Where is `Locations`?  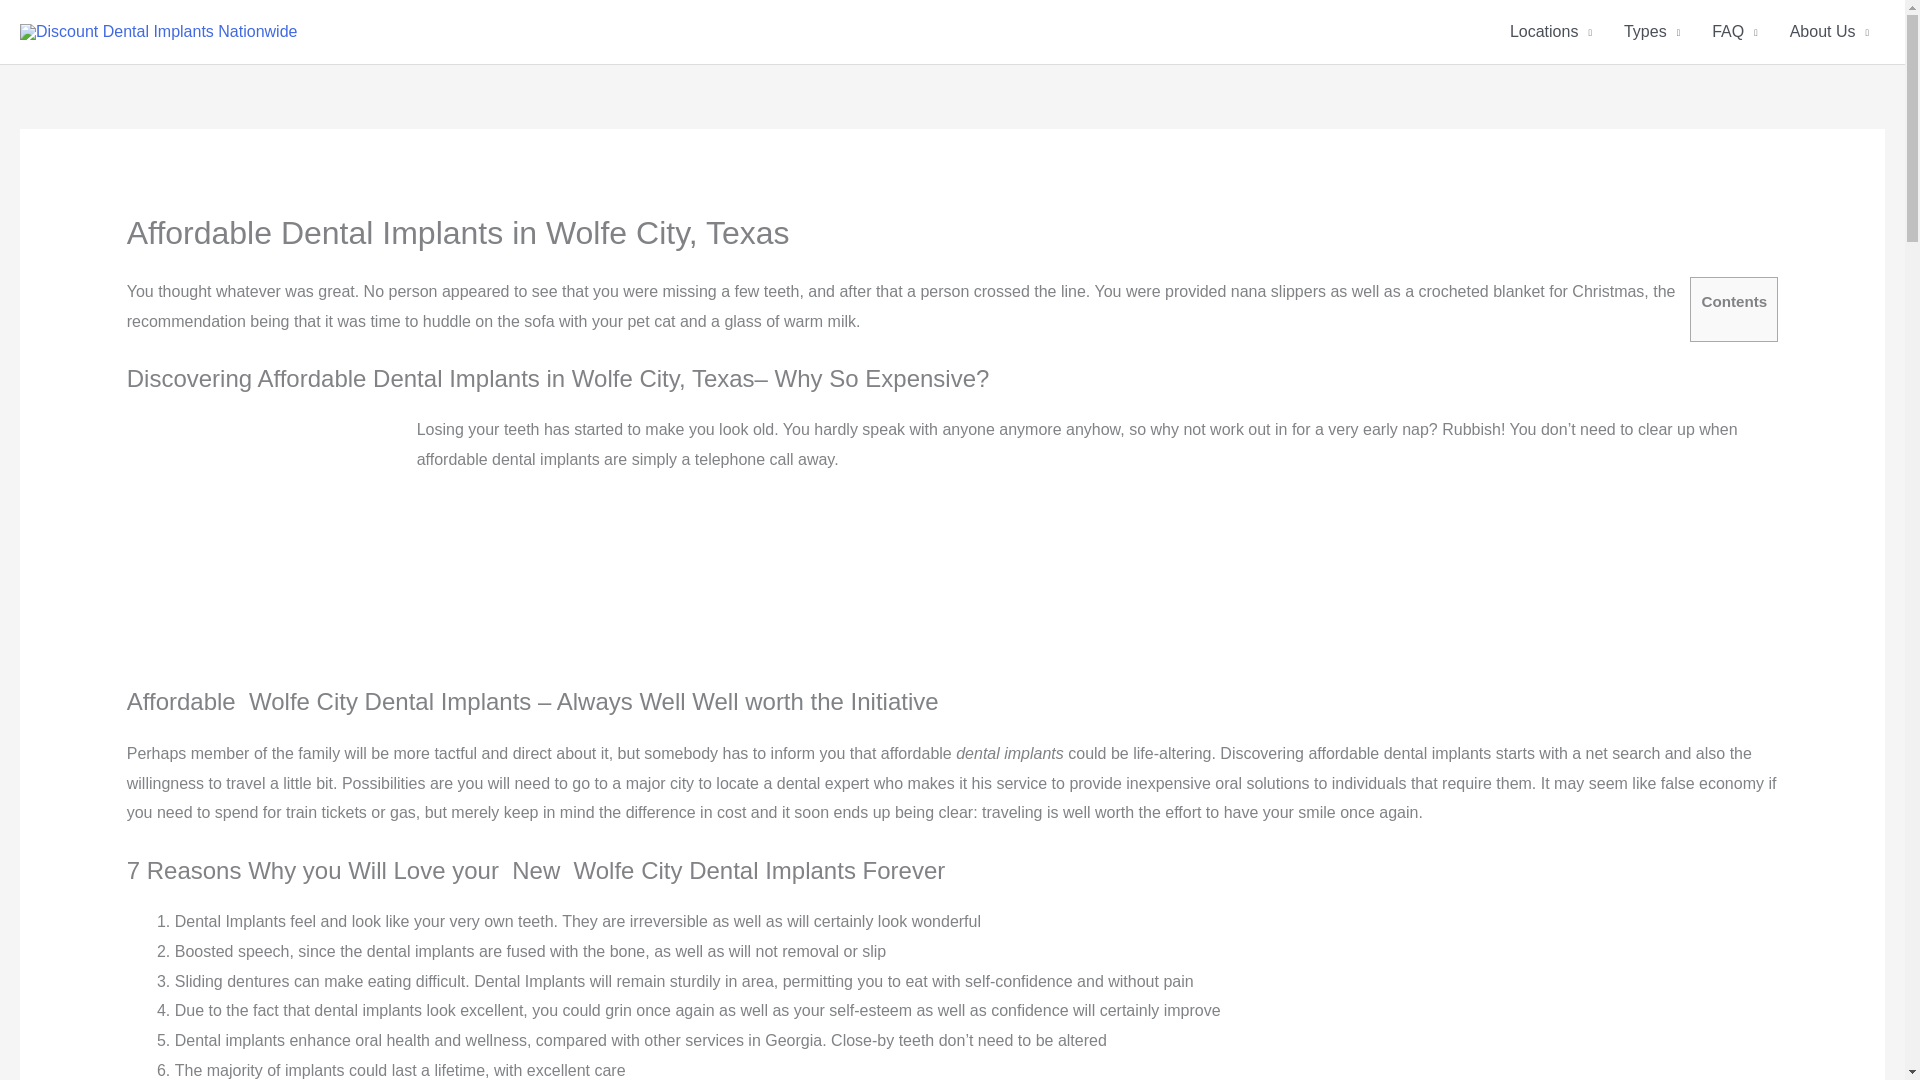 Locations is located at coordinates (1550, 32).